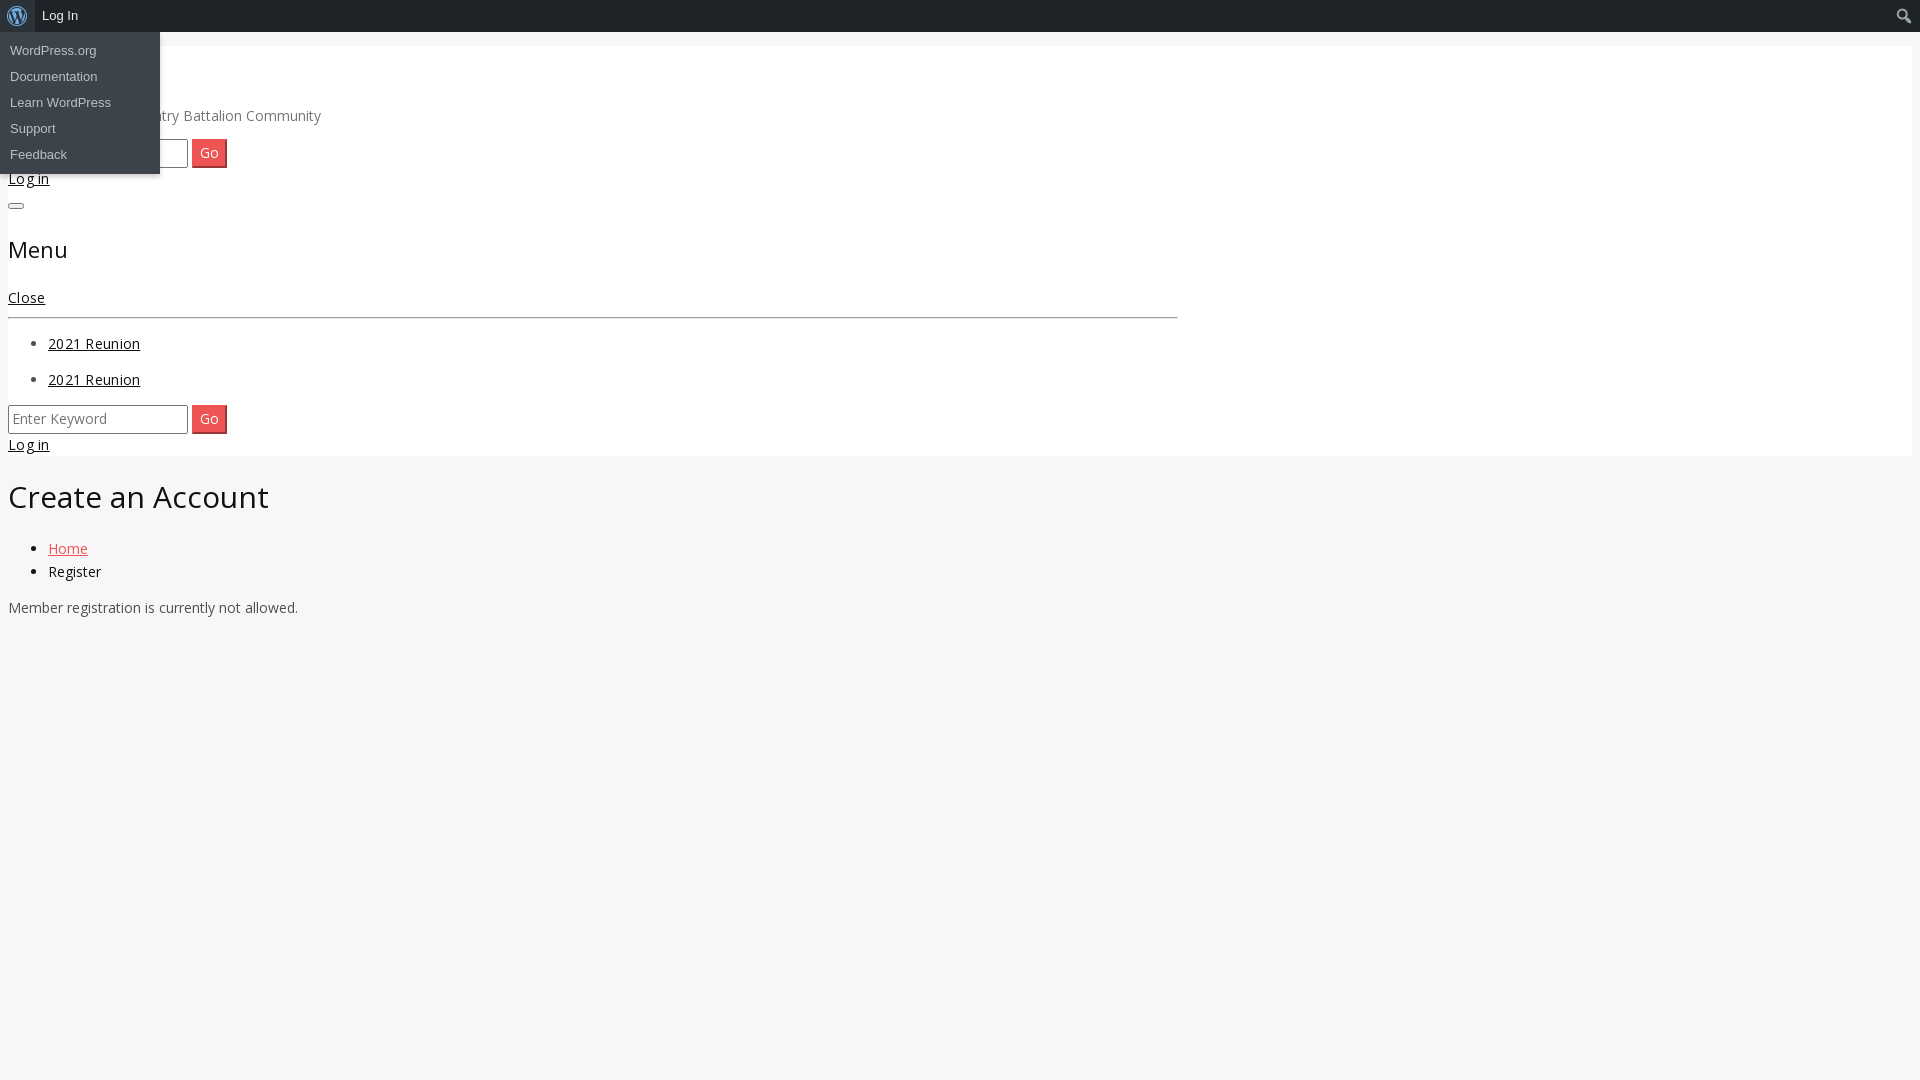 This screenshot has height=1080, width=1920. Describe the element at coordinates (80, 103) in the screenshot. I see `Learn WordPress` at that location.